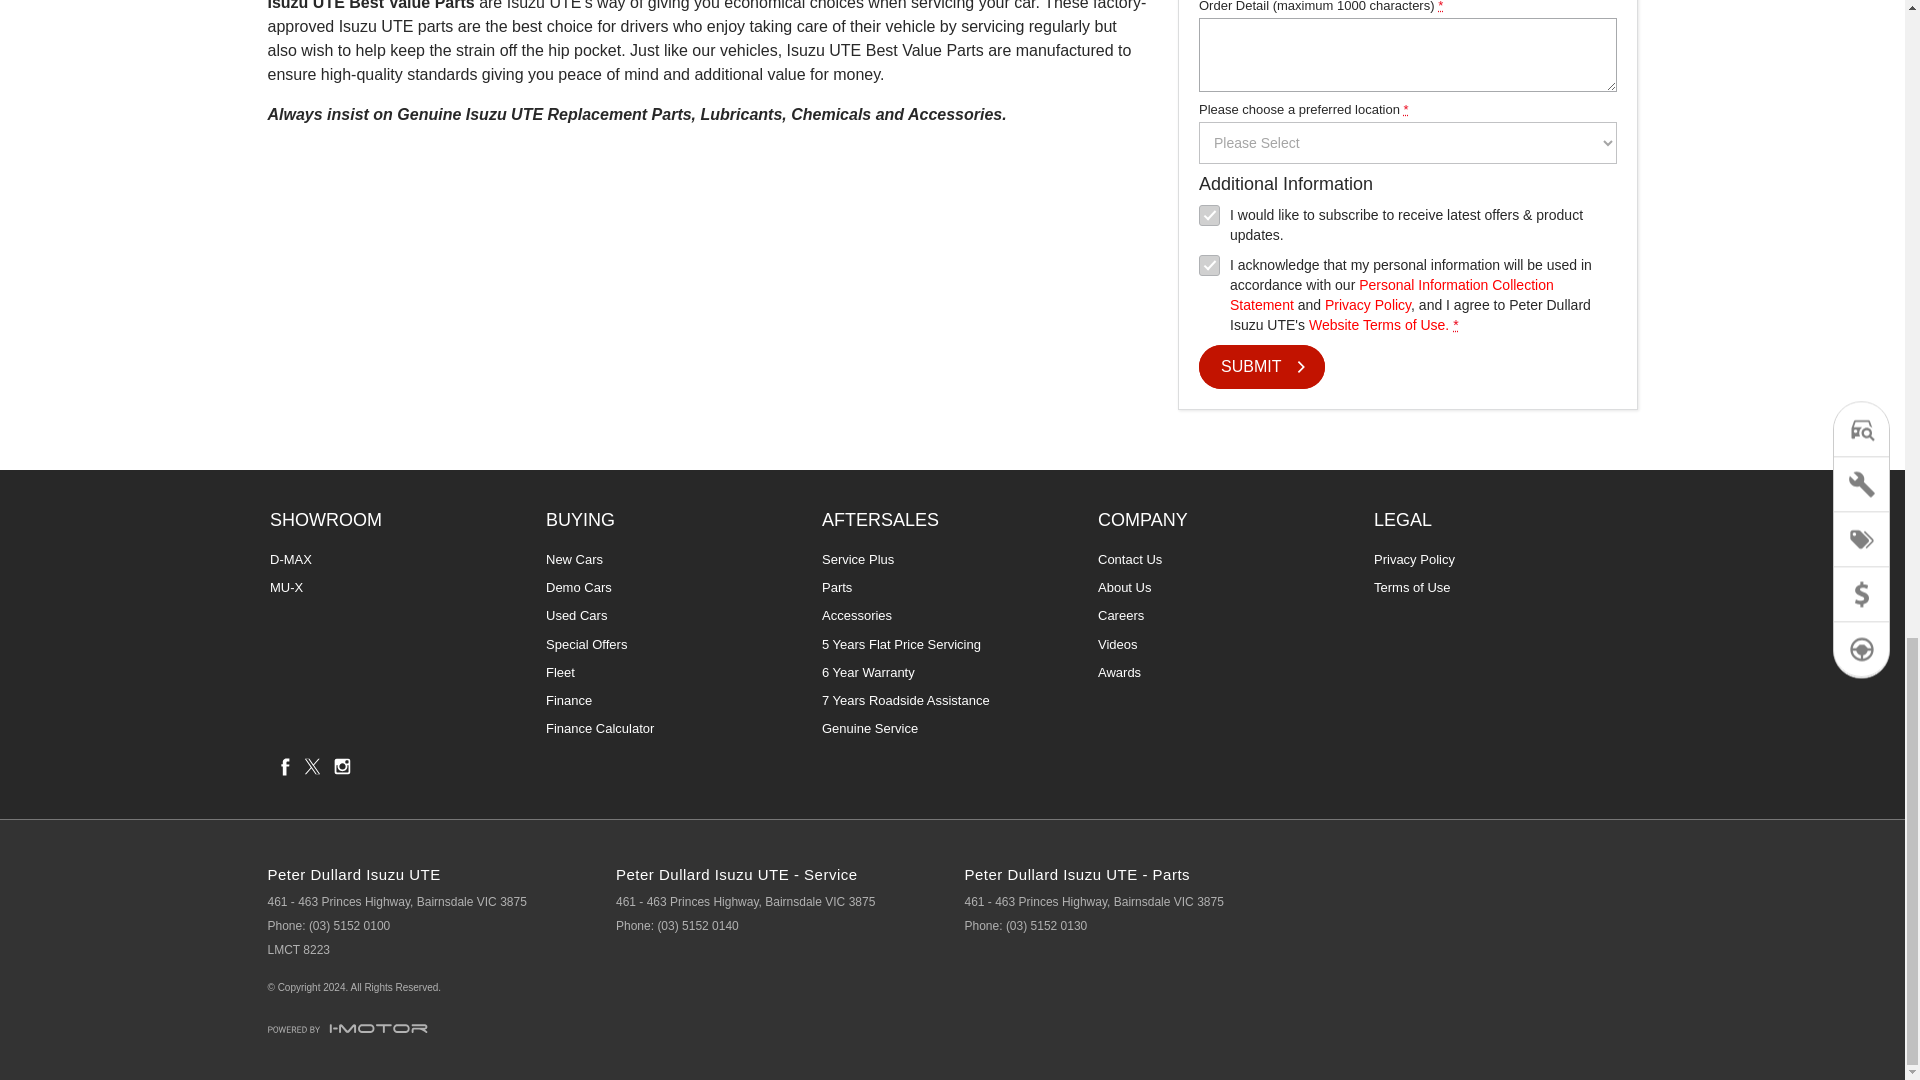  Describe the element at coordinates (1208, 265) in the screenshot. I see `on` at that location.